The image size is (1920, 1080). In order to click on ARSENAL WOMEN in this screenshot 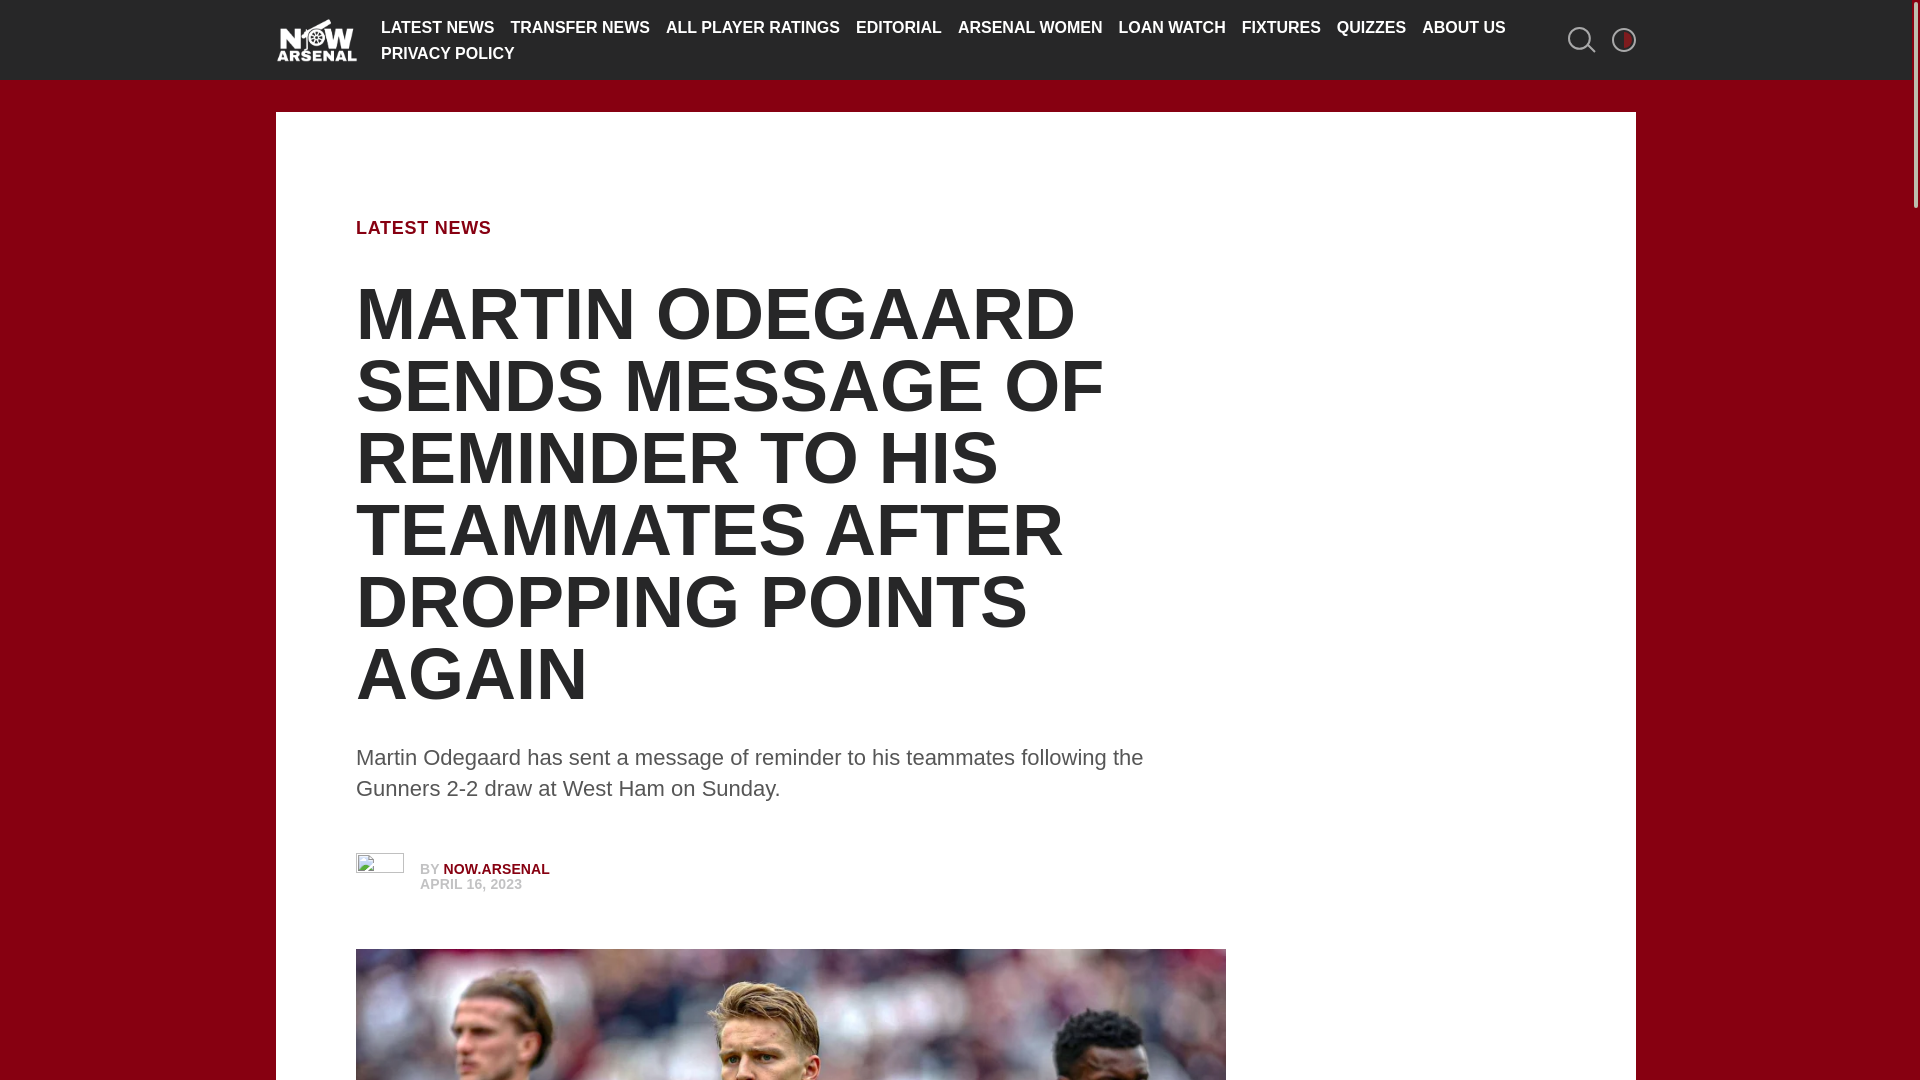, I will do `click(1030, 27)`.